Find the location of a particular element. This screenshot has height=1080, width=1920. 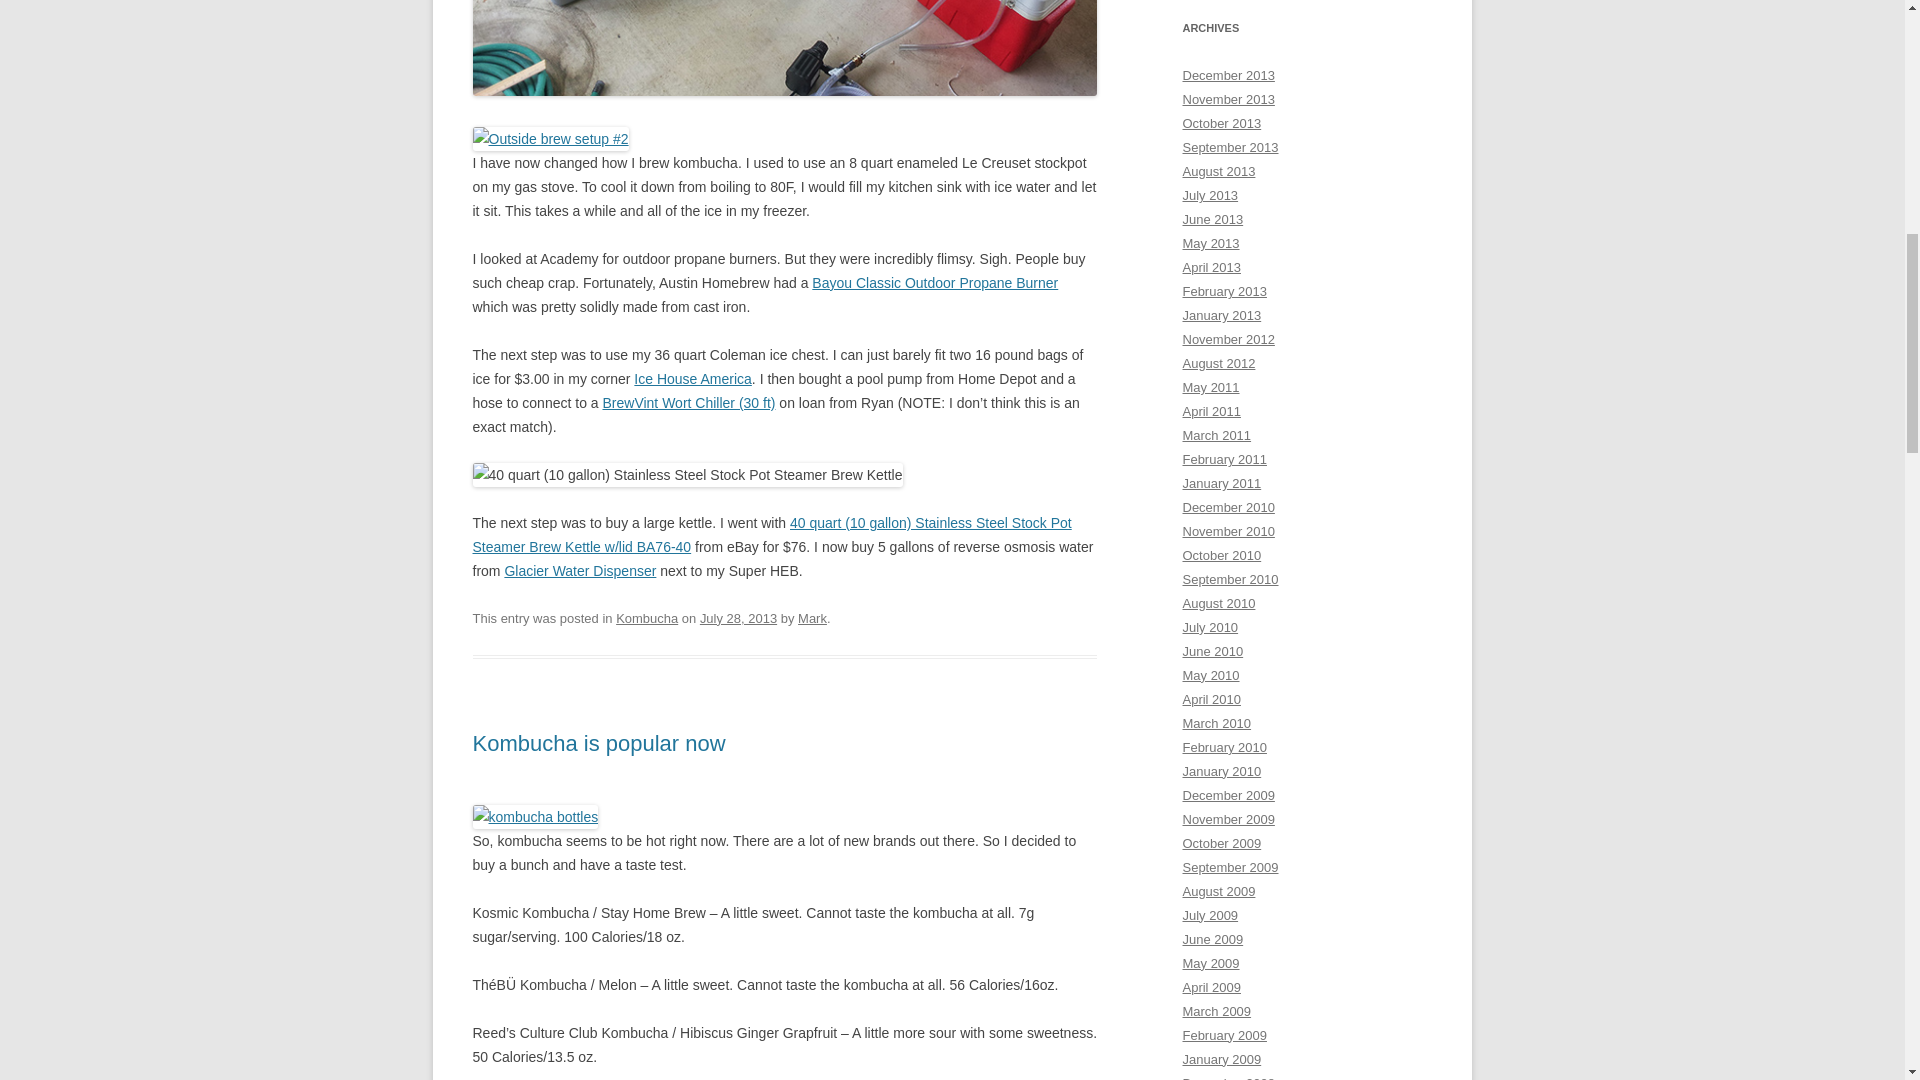

View all posts by Mark is located at coordinates (812, 618).